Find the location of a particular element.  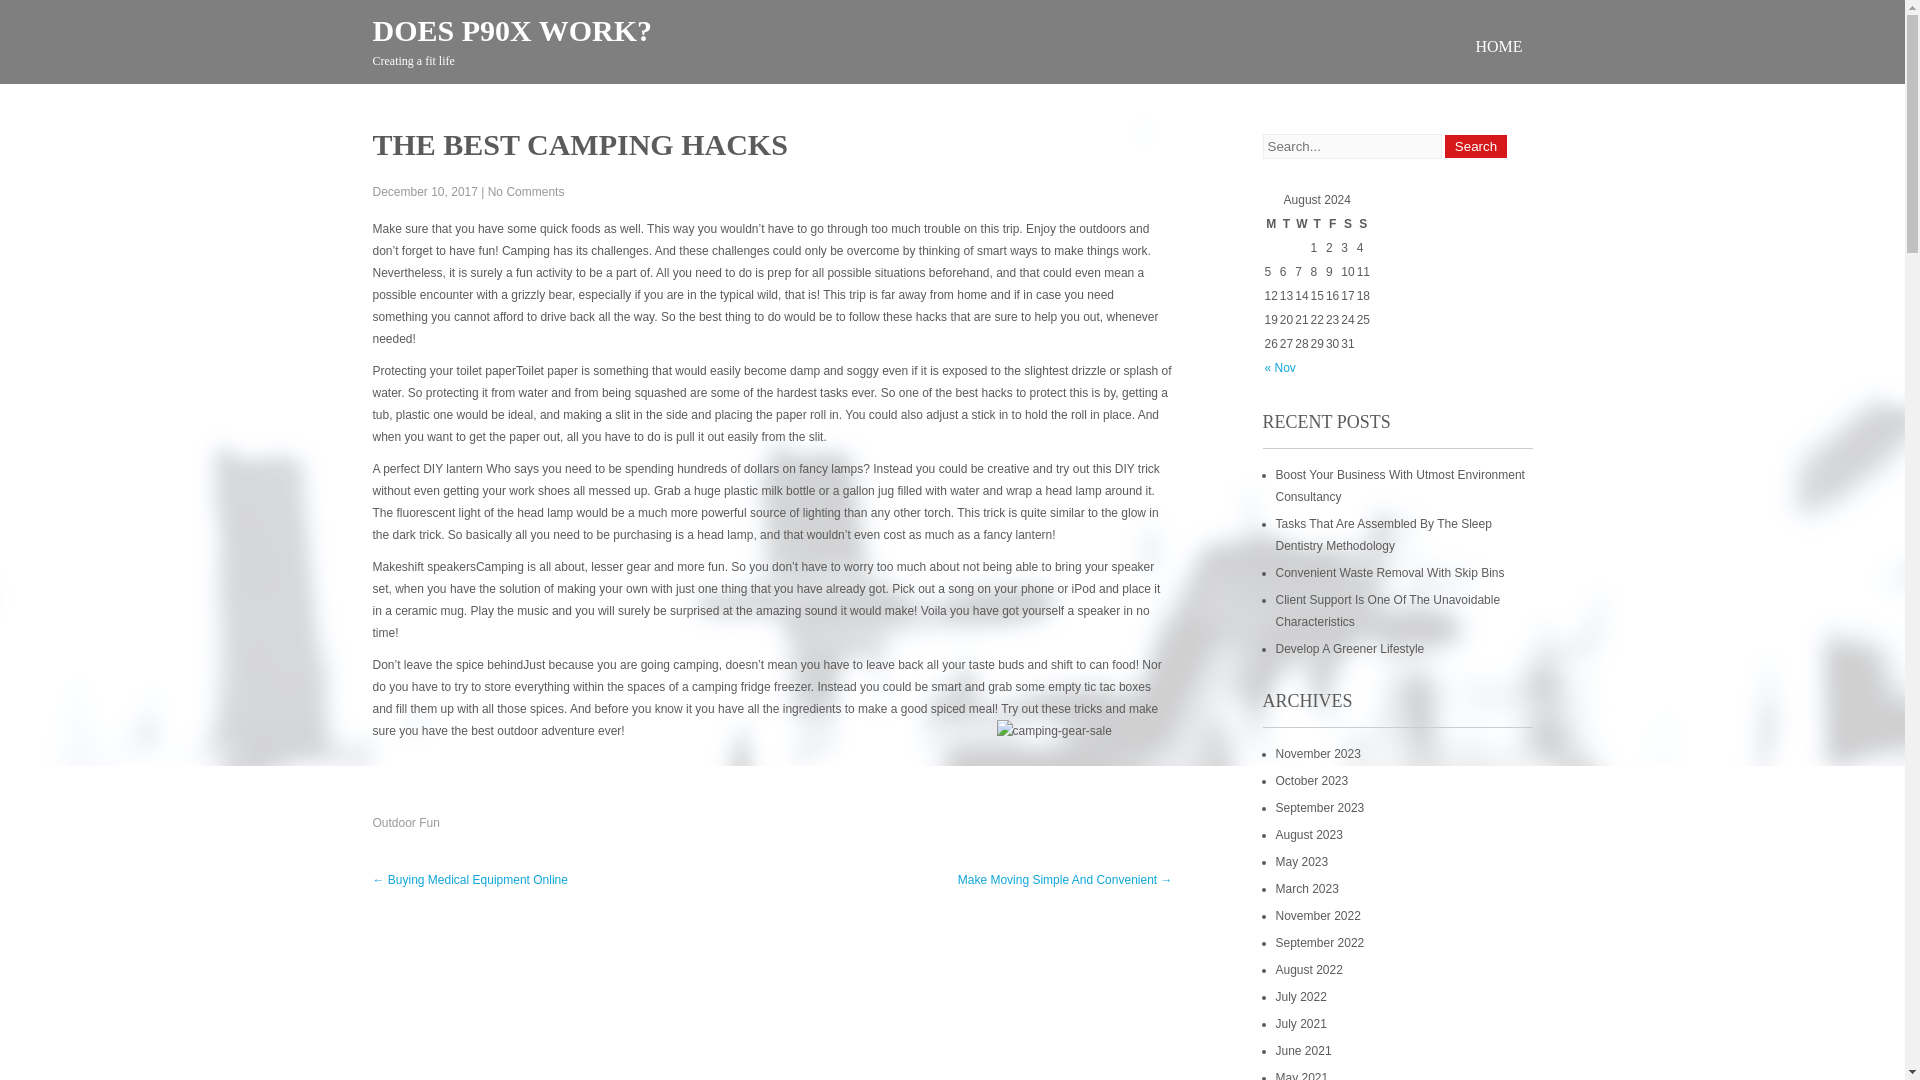

Boost Your Business With Utmost Environment Consultancy is located at coordinates (1400, 486).